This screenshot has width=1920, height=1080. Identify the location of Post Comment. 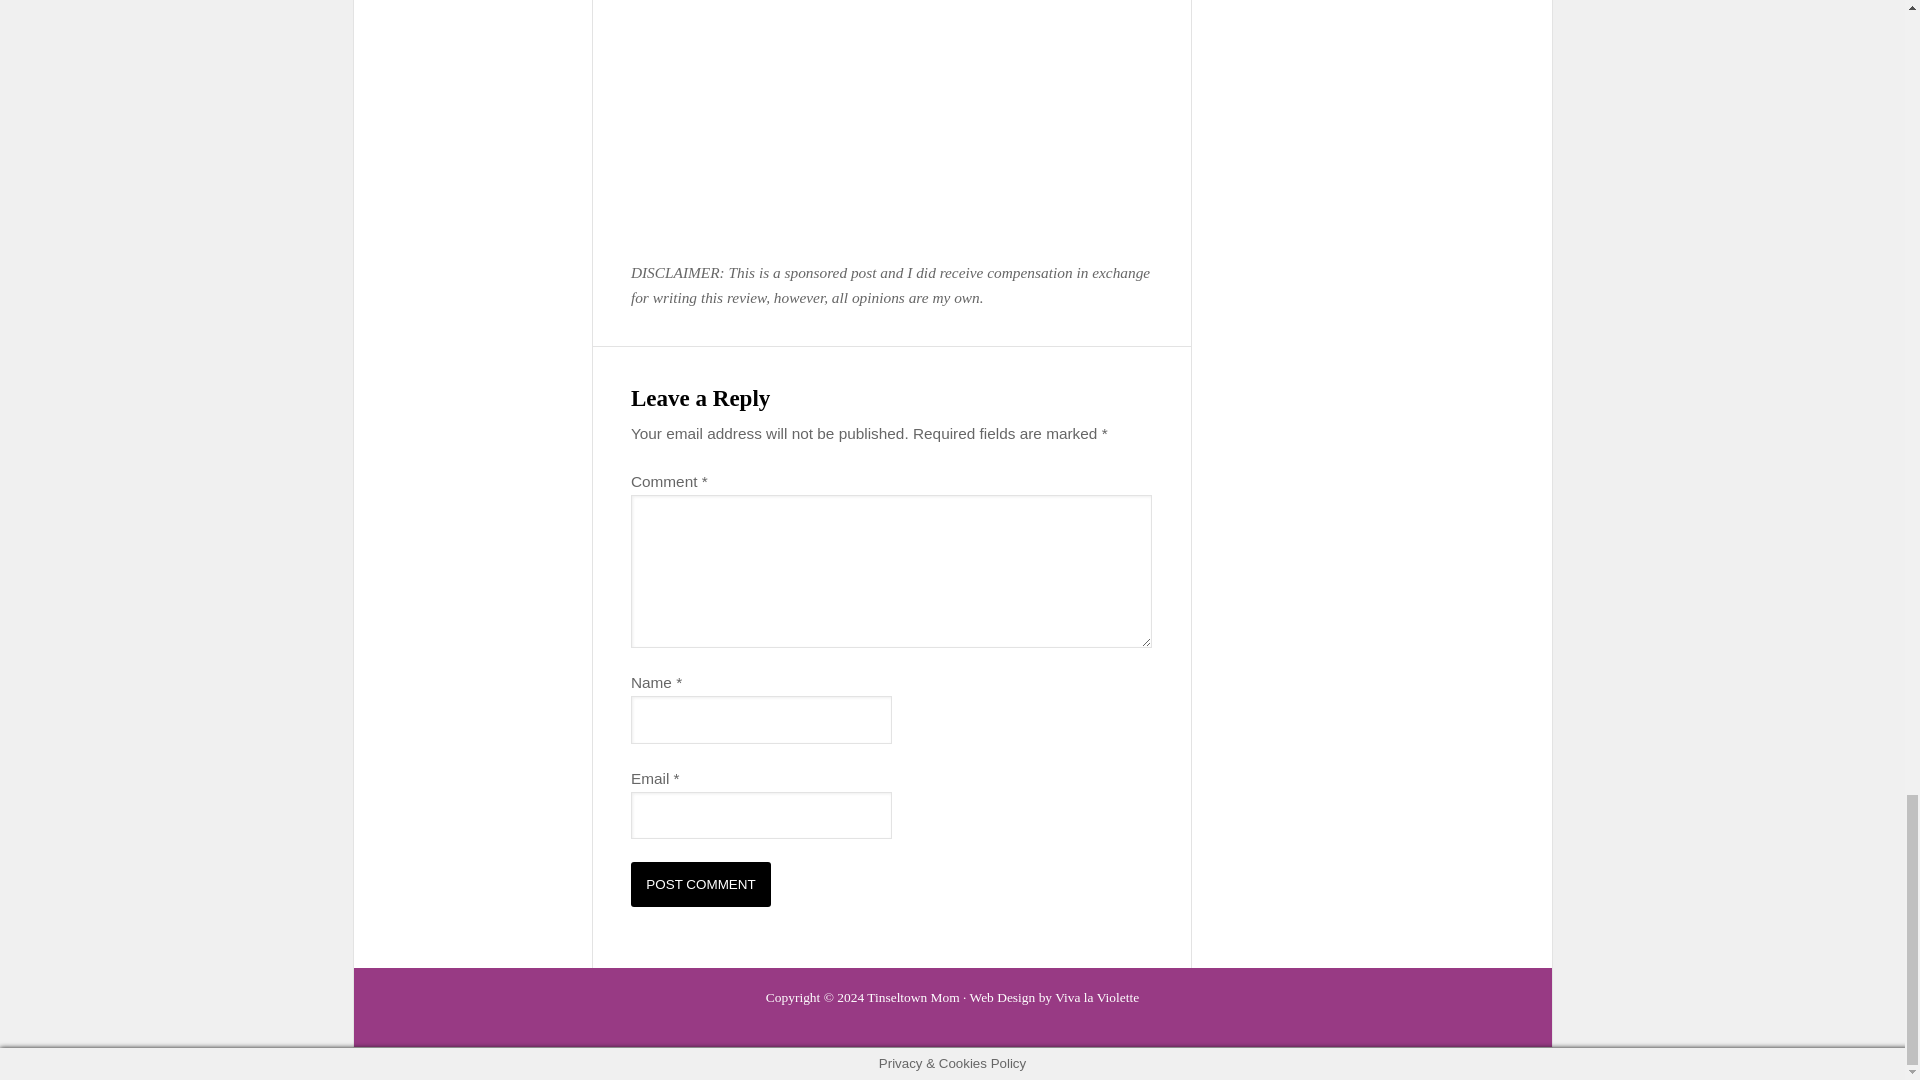
(701, 884).